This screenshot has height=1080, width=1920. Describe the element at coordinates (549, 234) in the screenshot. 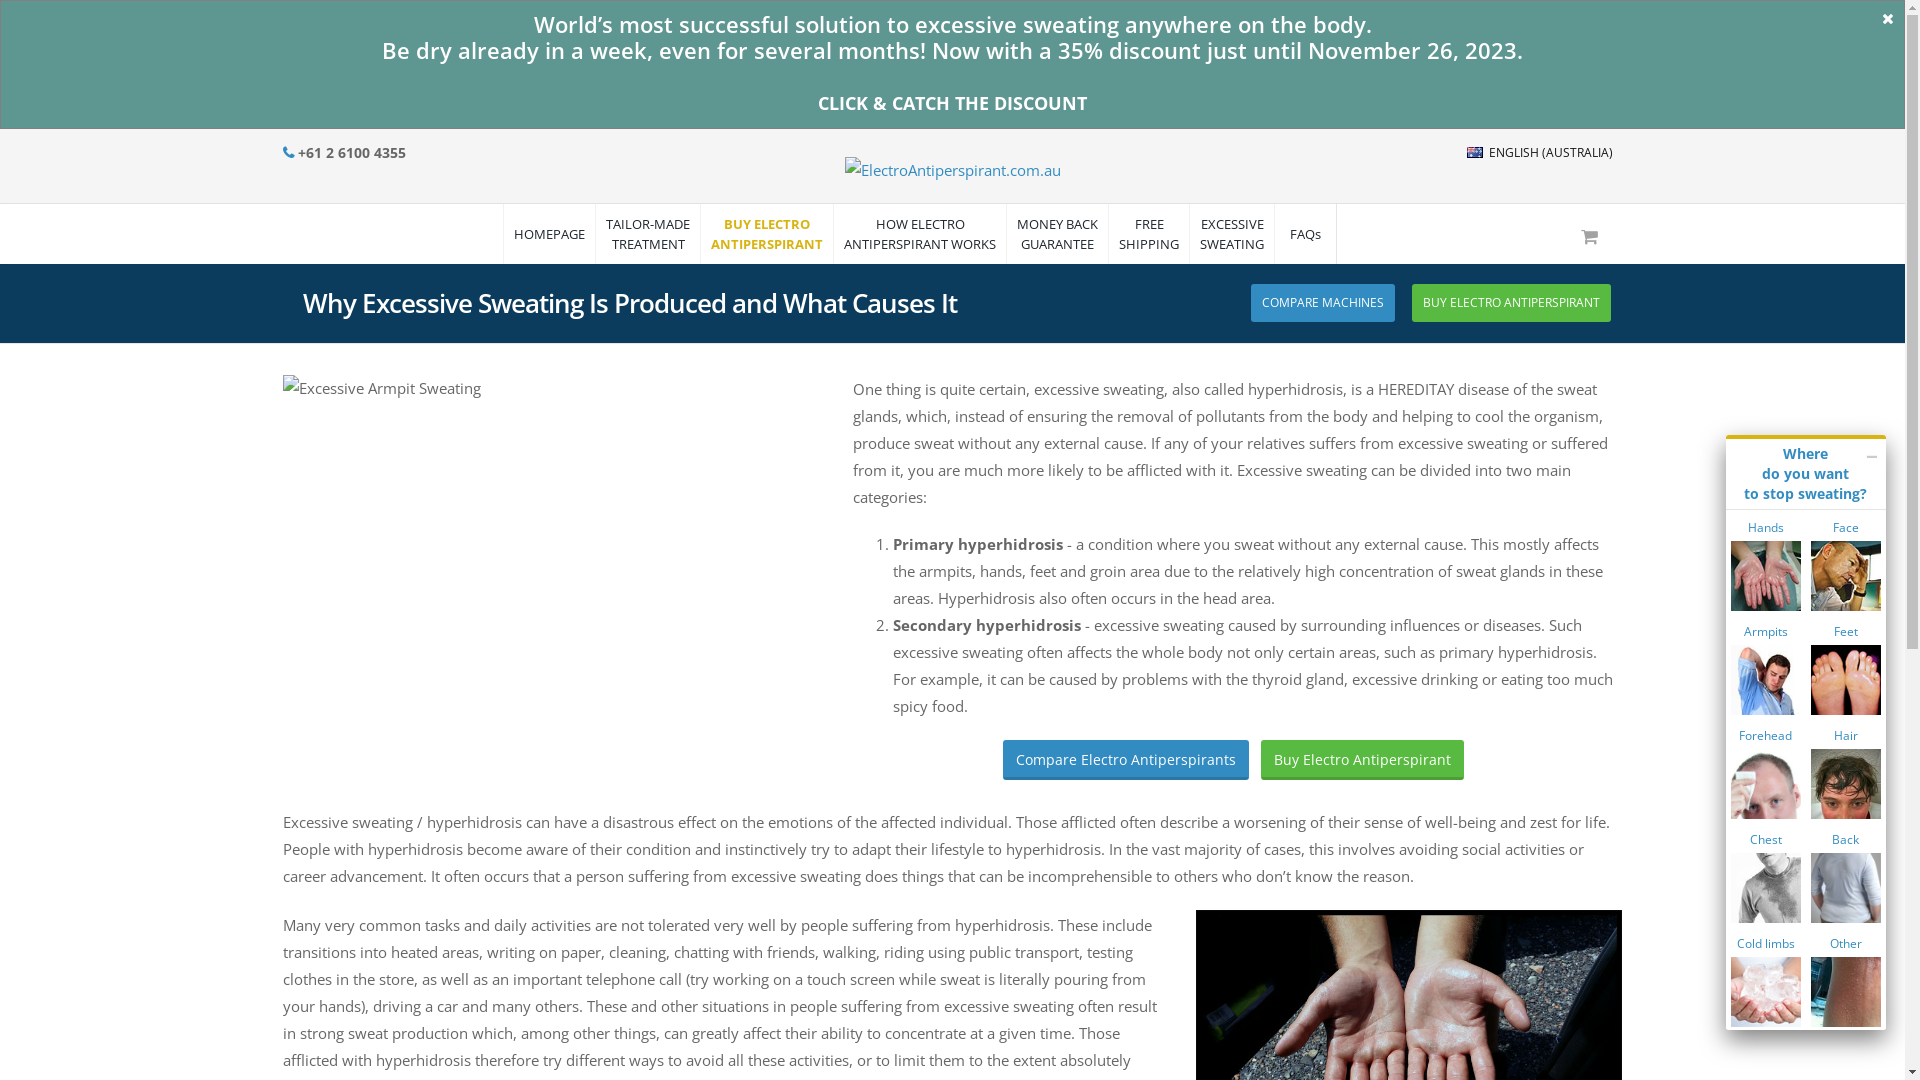

I see `HOMEPAGE` at that location.